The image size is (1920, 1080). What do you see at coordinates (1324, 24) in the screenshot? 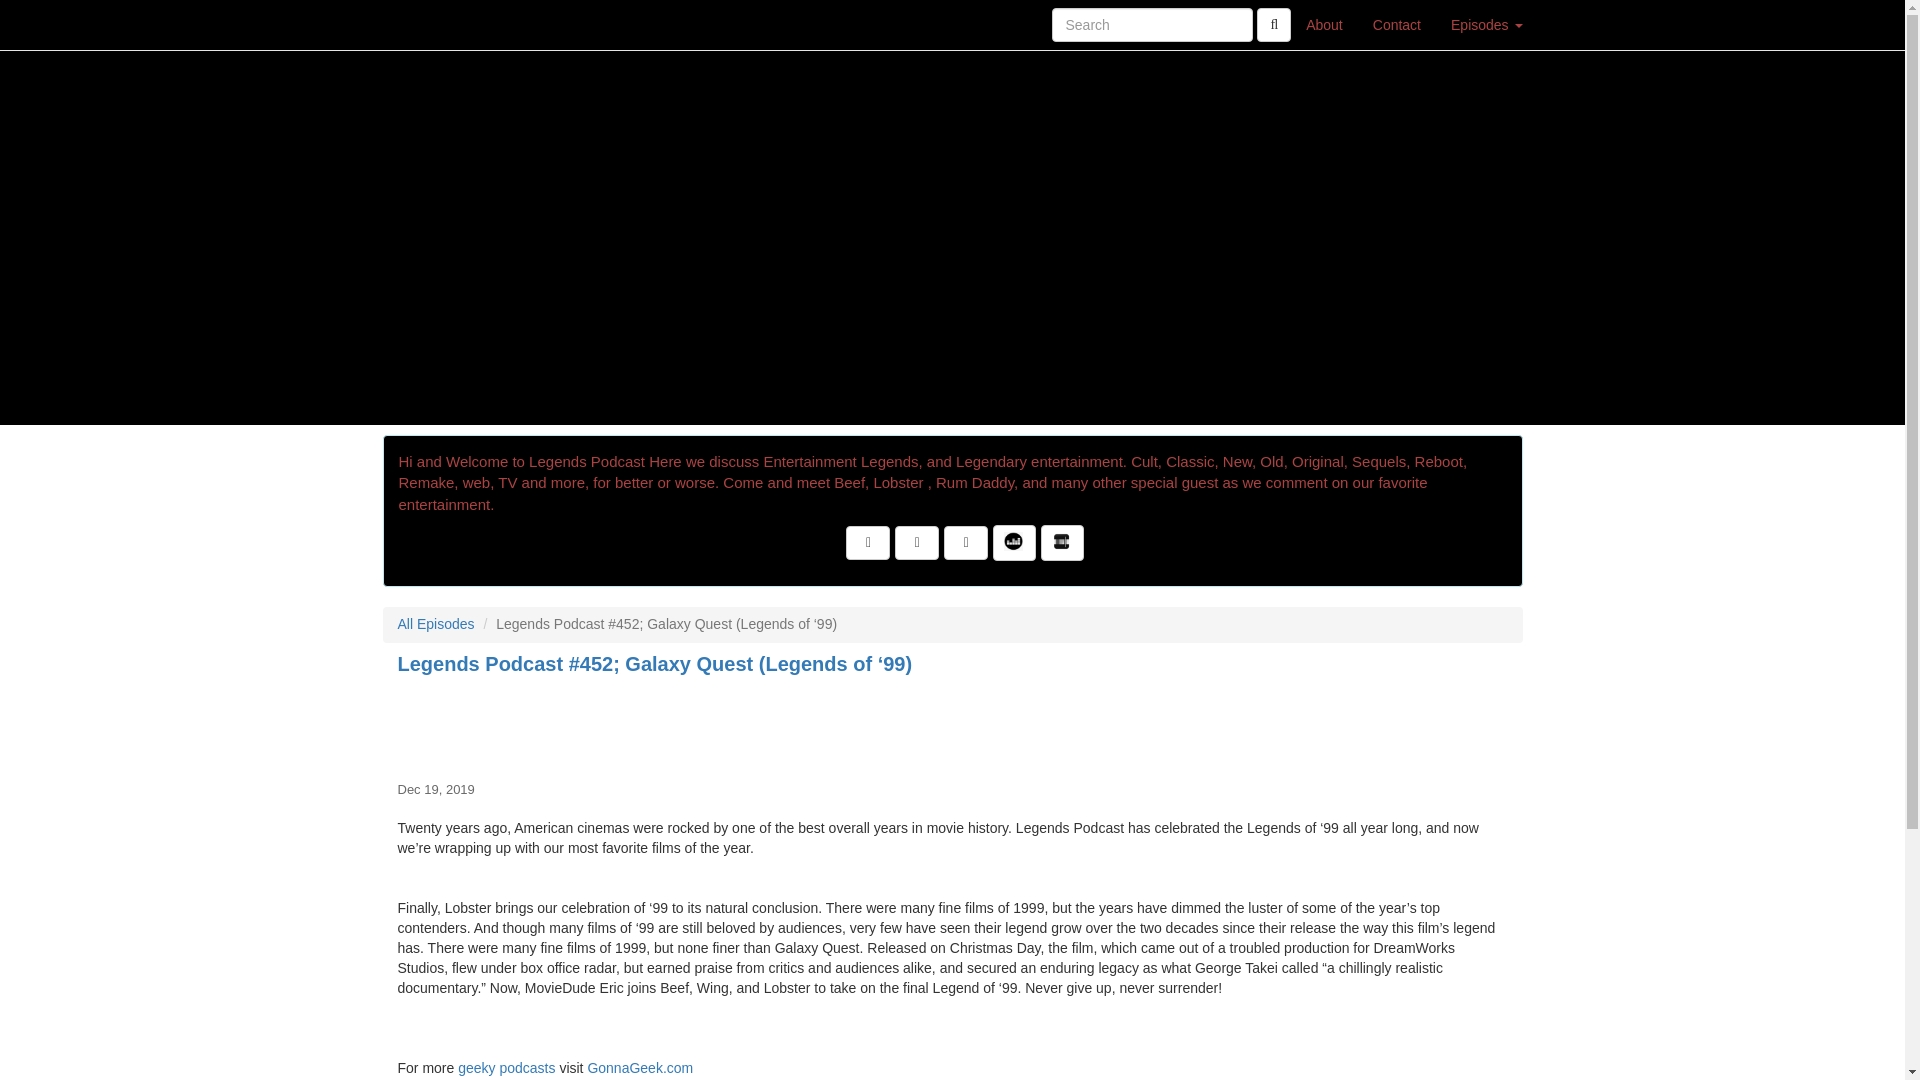
I see `About` at bounding box center [1324, 24].